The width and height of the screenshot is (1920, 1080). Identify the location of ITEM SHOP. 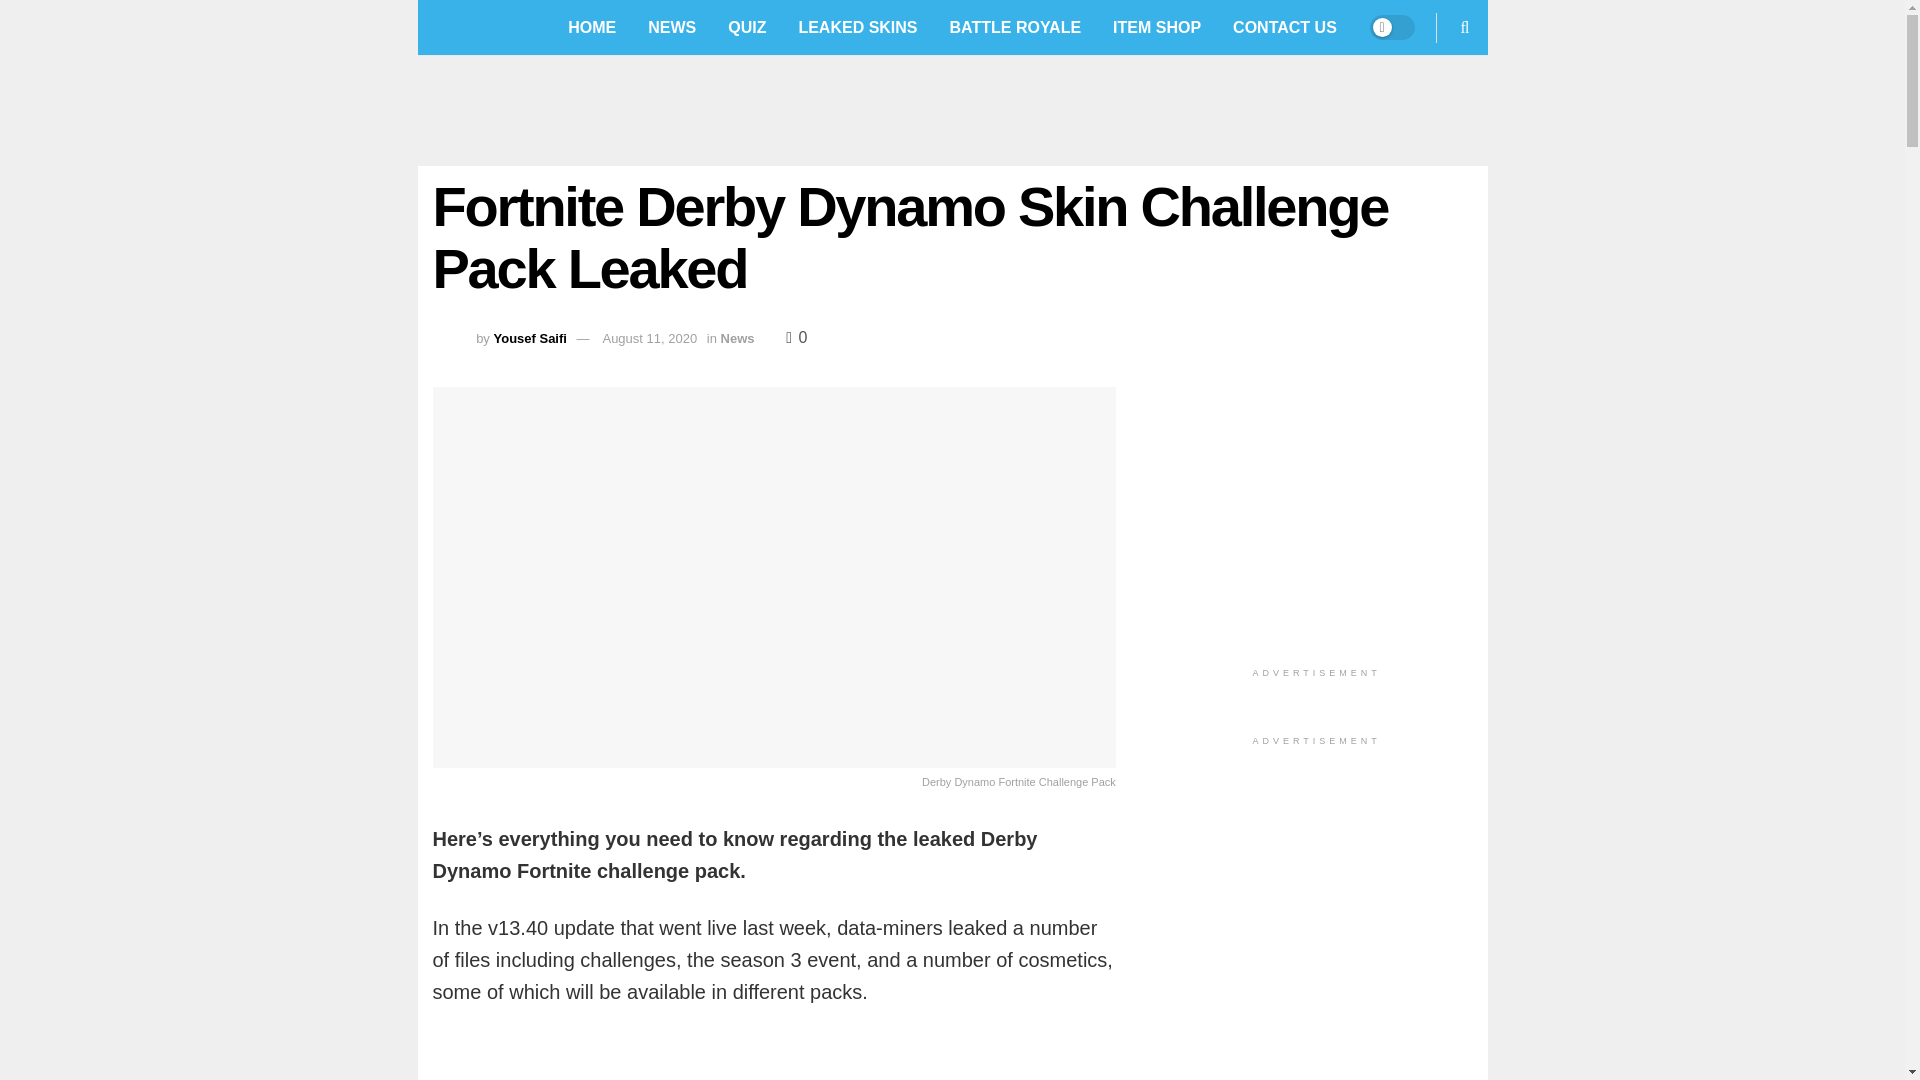
(1156, 28).